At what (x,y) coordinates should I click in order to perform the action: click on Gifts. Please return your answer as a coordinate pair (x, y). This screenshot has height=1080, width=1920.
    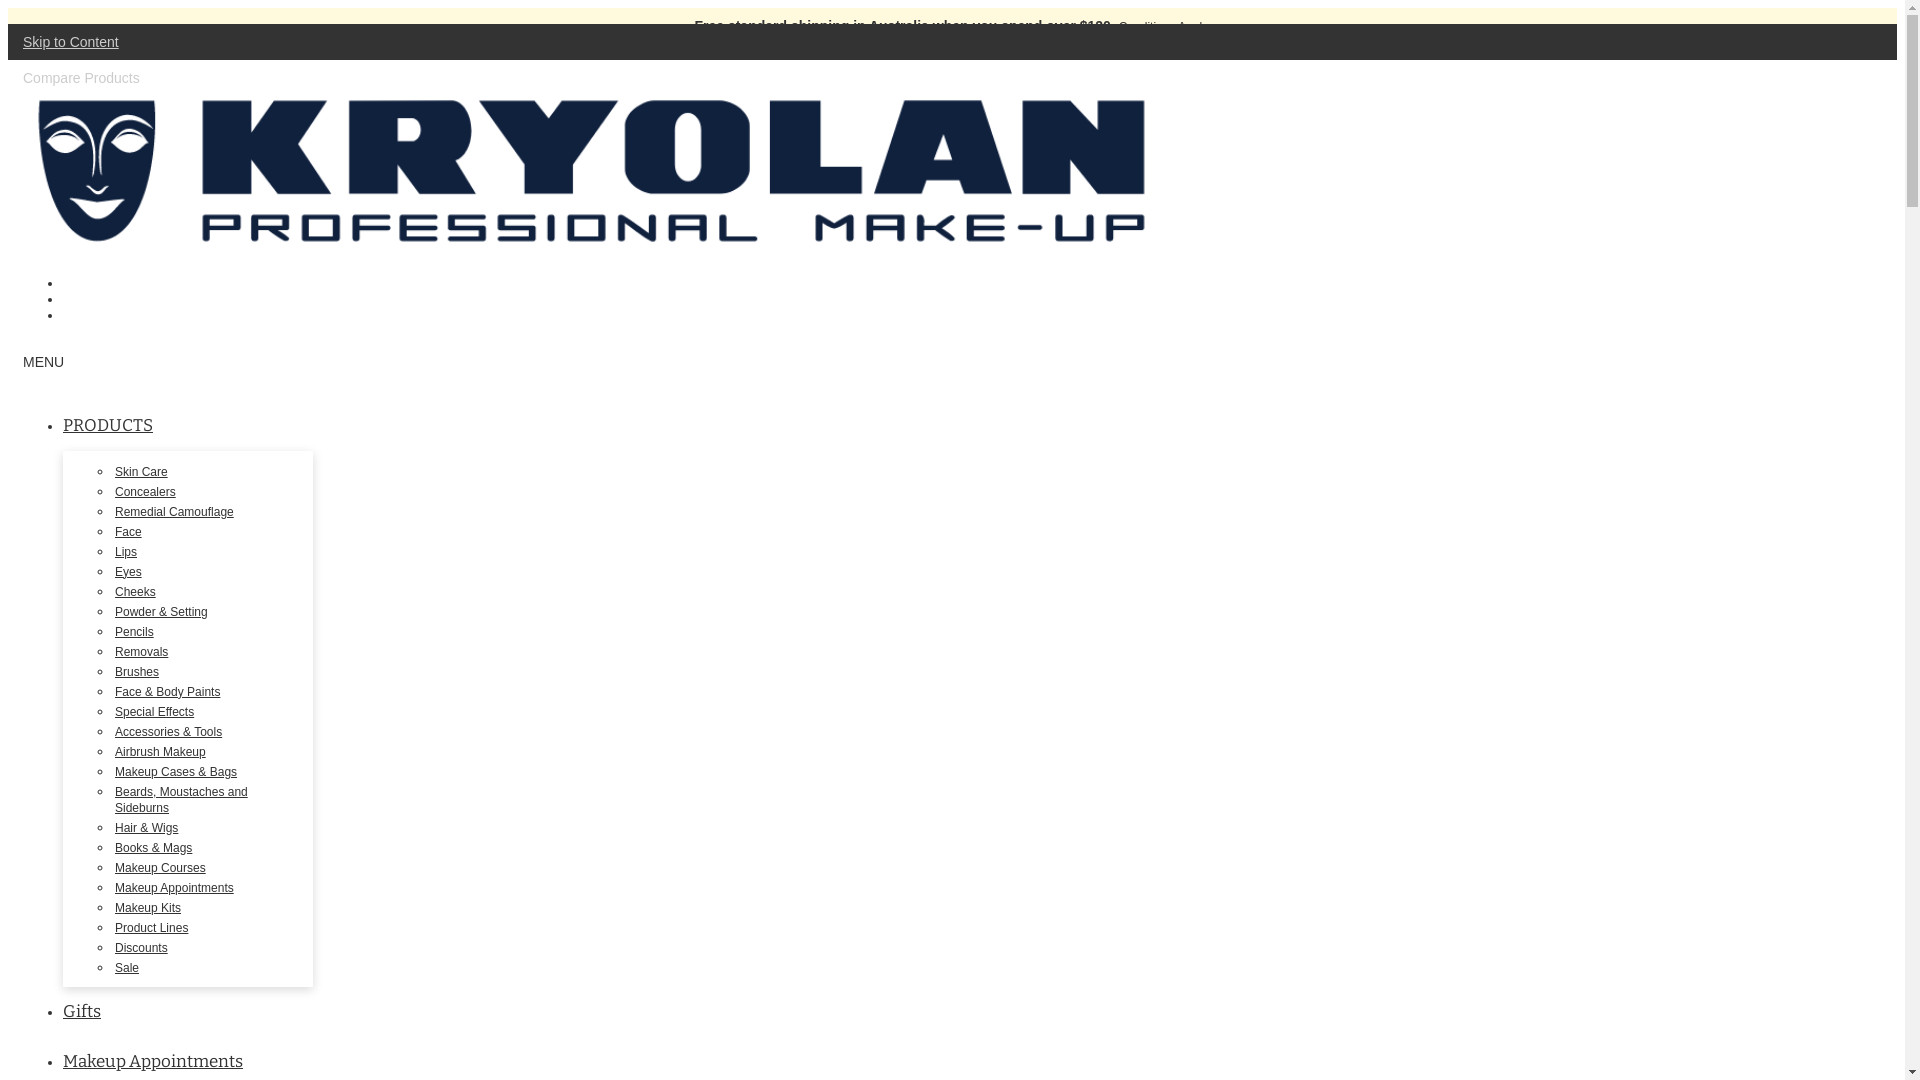
    Looking at the image, I should click on (82, 1012).